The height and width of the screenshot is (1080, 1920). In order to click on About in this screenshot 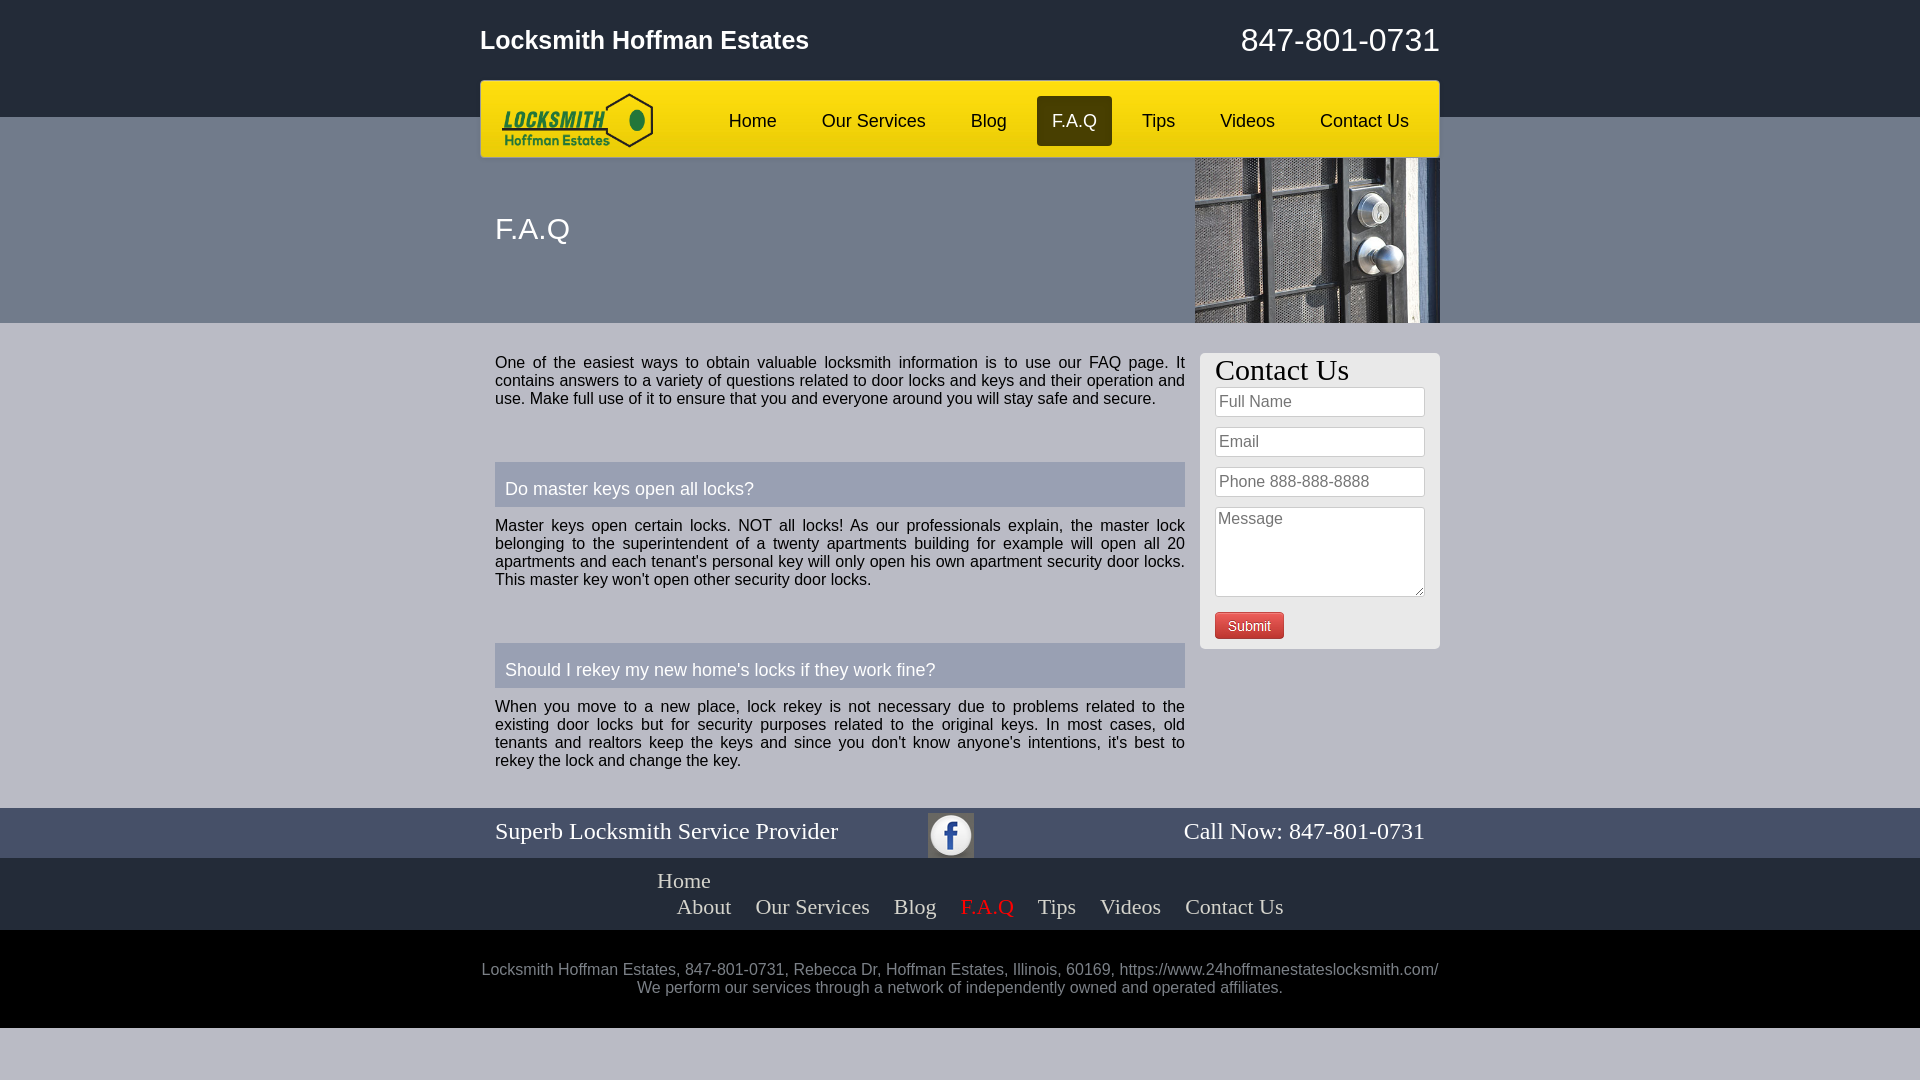, I will do `click(704, 906)`.